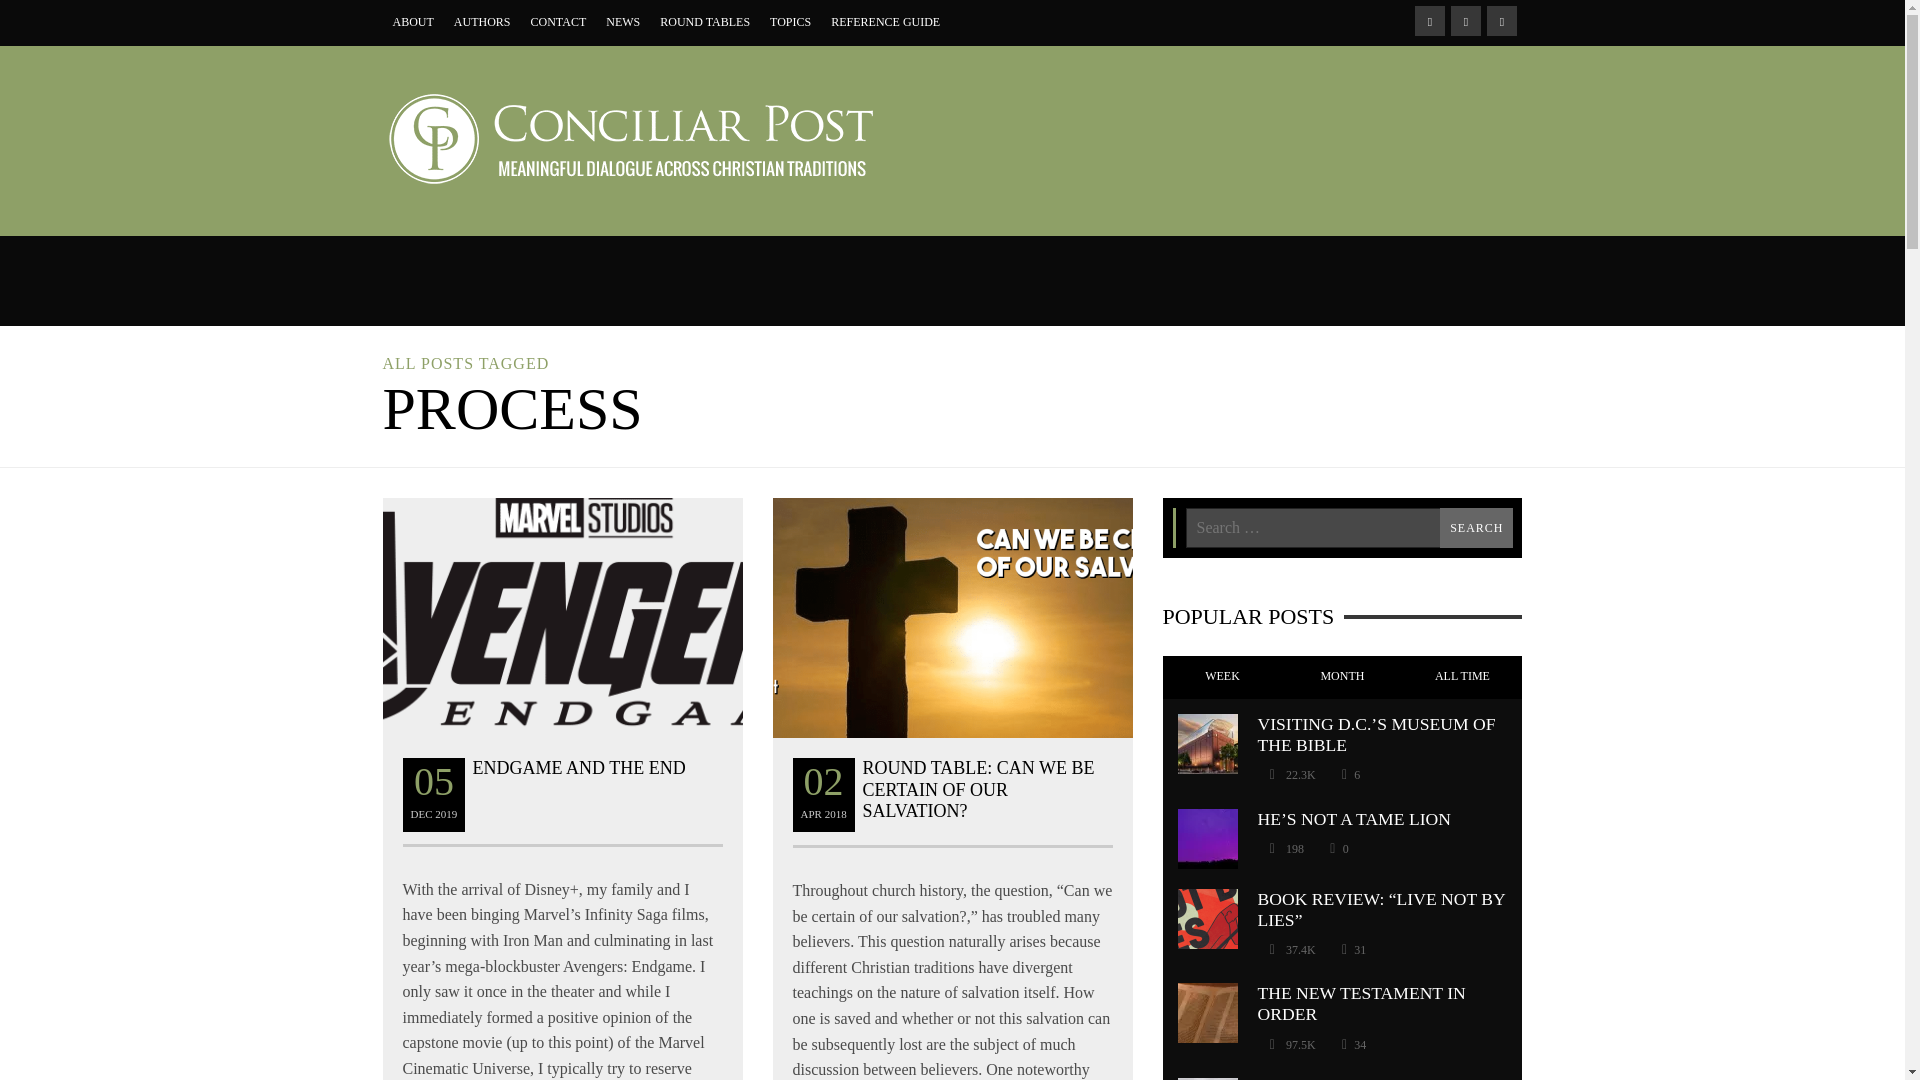  I want to click on ABOUT, so click(412, 23).